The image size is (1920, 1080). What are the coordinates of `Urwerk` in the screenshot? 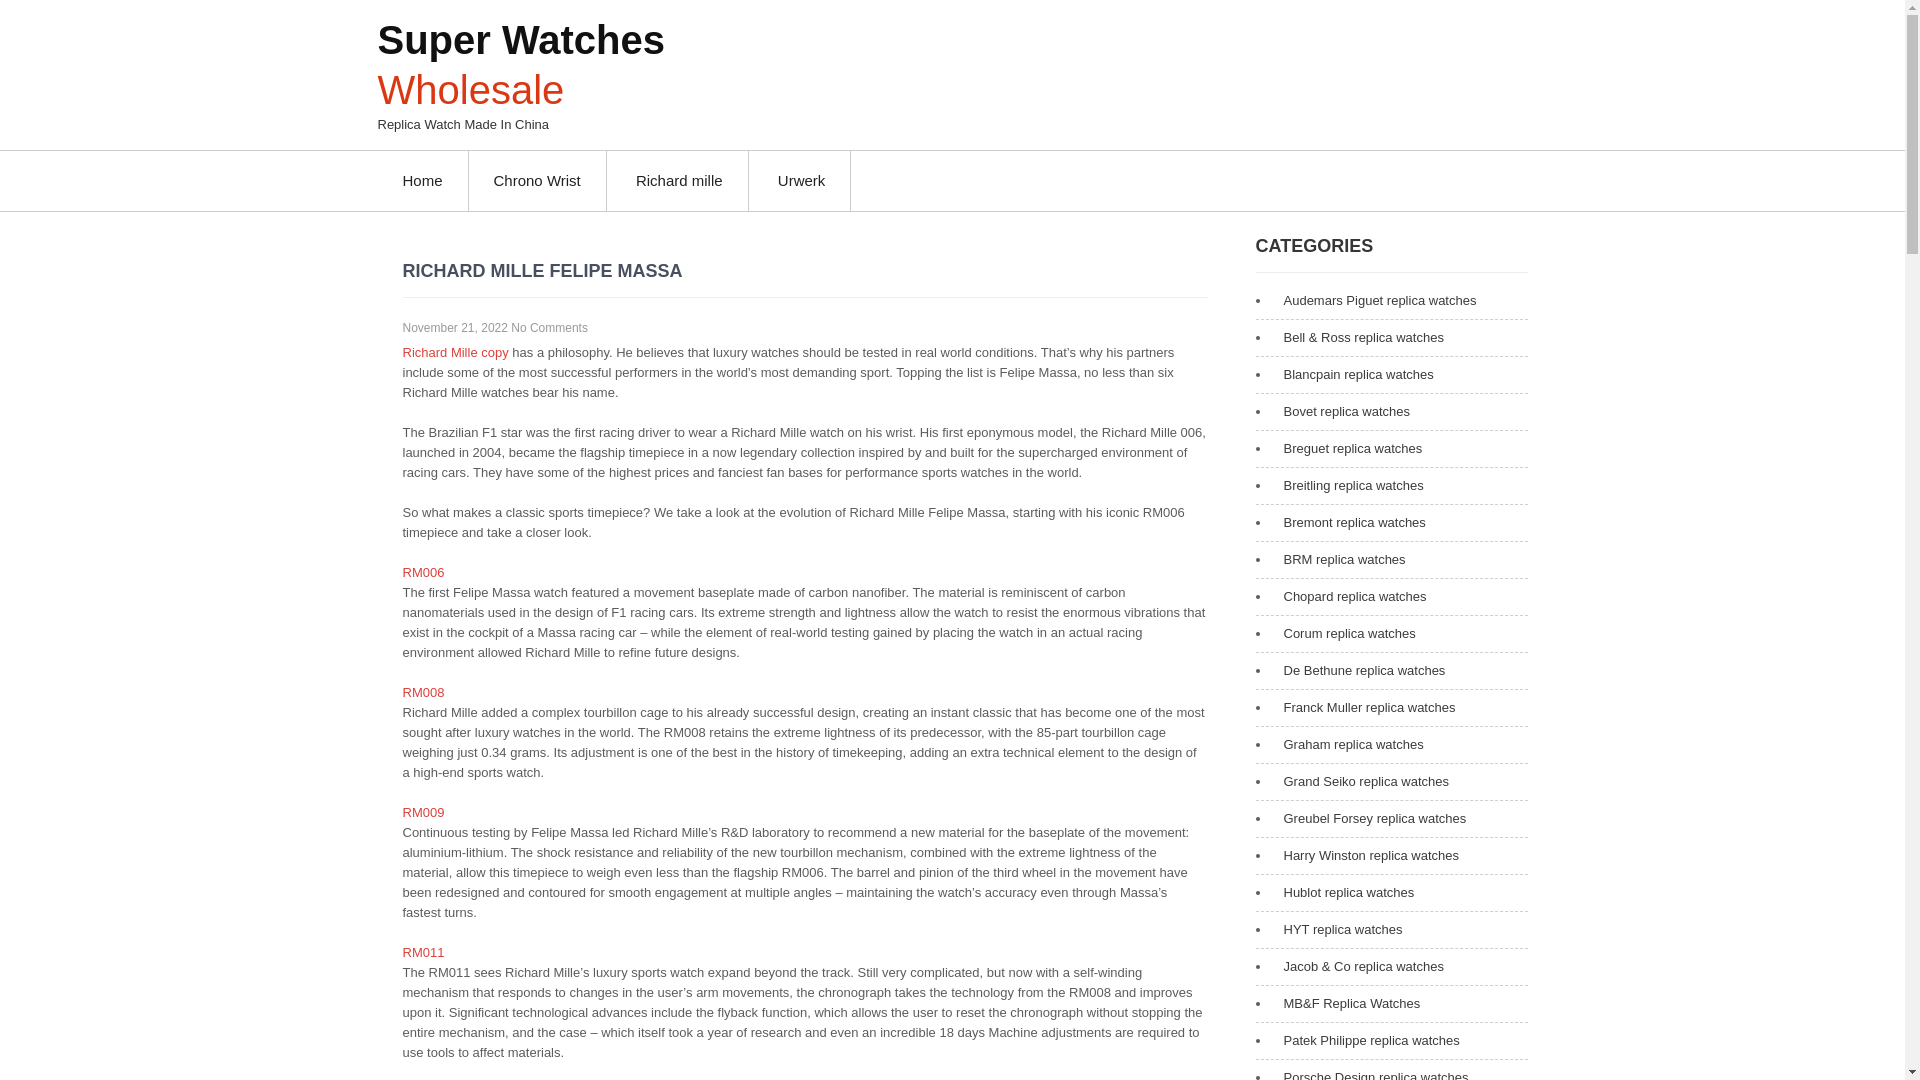 It's located at (802, 180).